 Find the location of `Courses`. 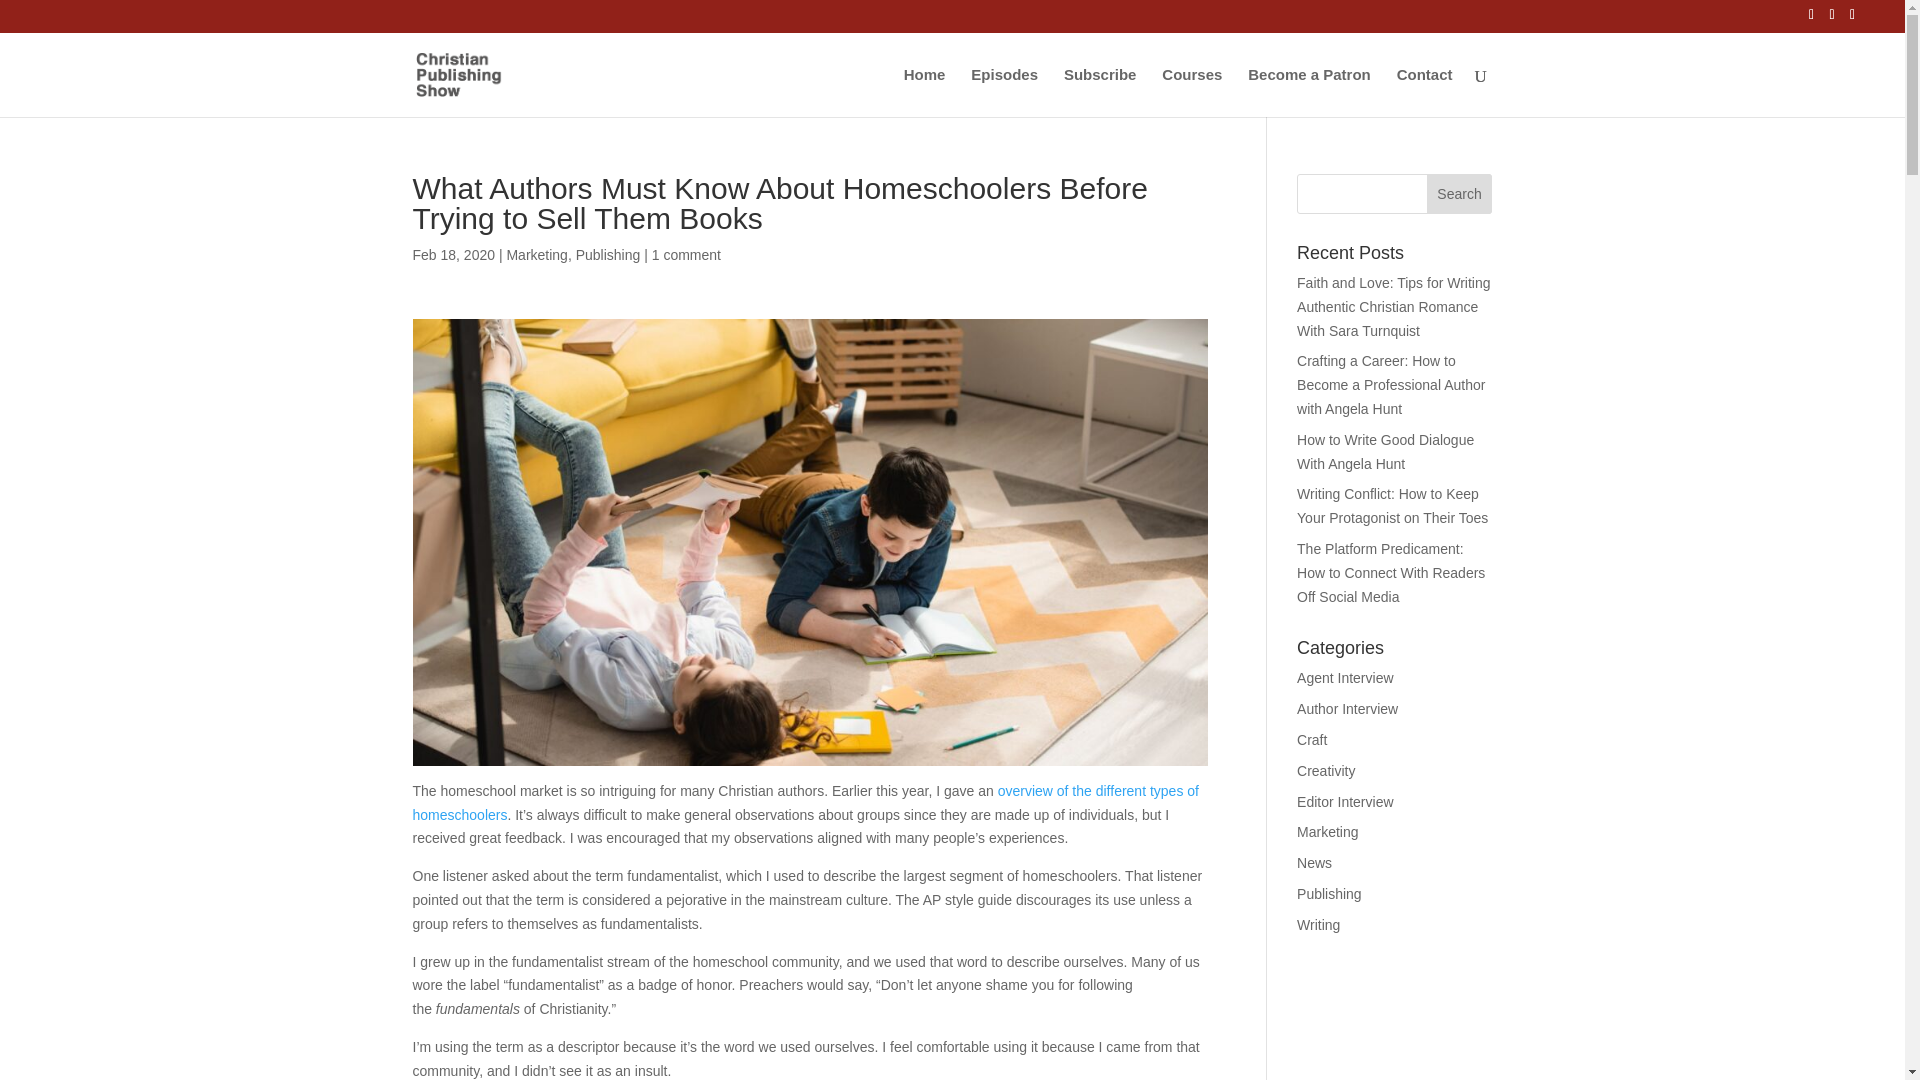

Courses is located at coordinates (1191, 92).